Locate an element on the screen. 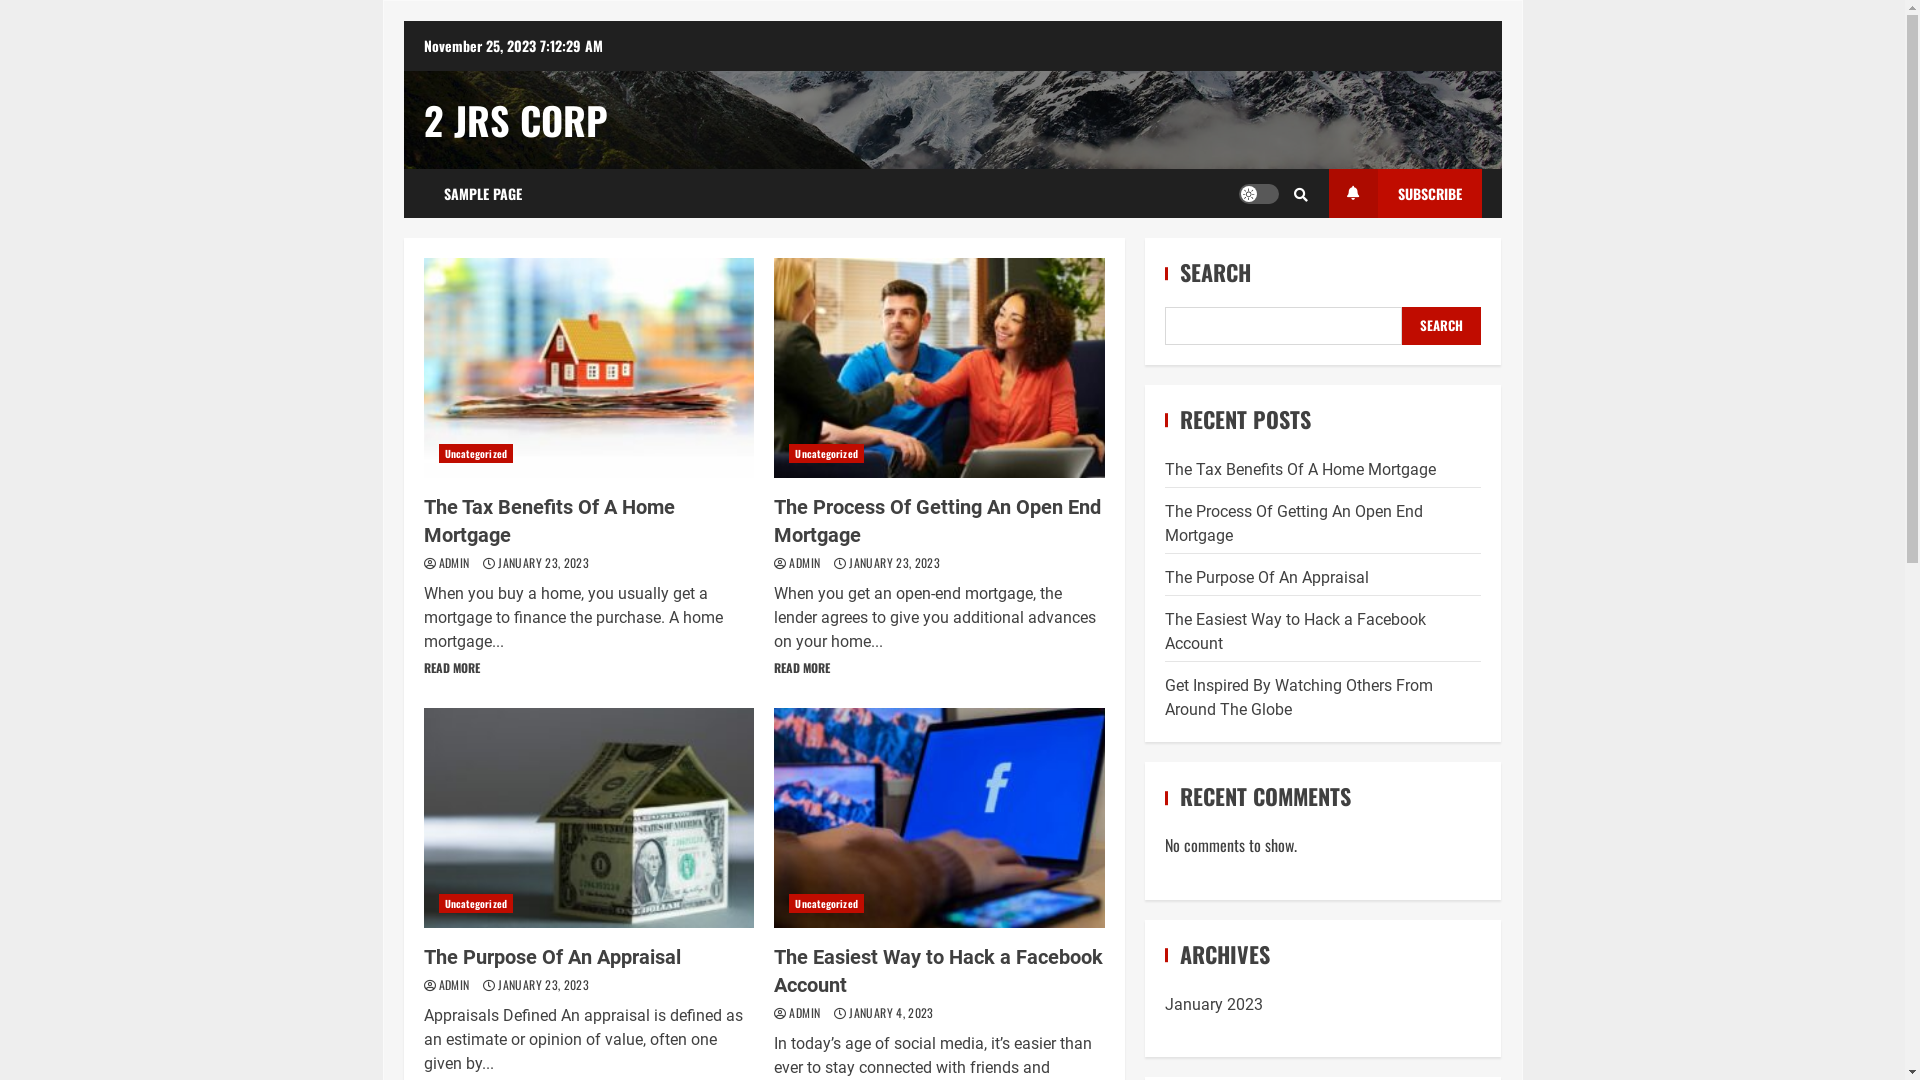 The width and height of the screenshot is (1920, 1080). Uncategorized is located at coordinates (826, 454).